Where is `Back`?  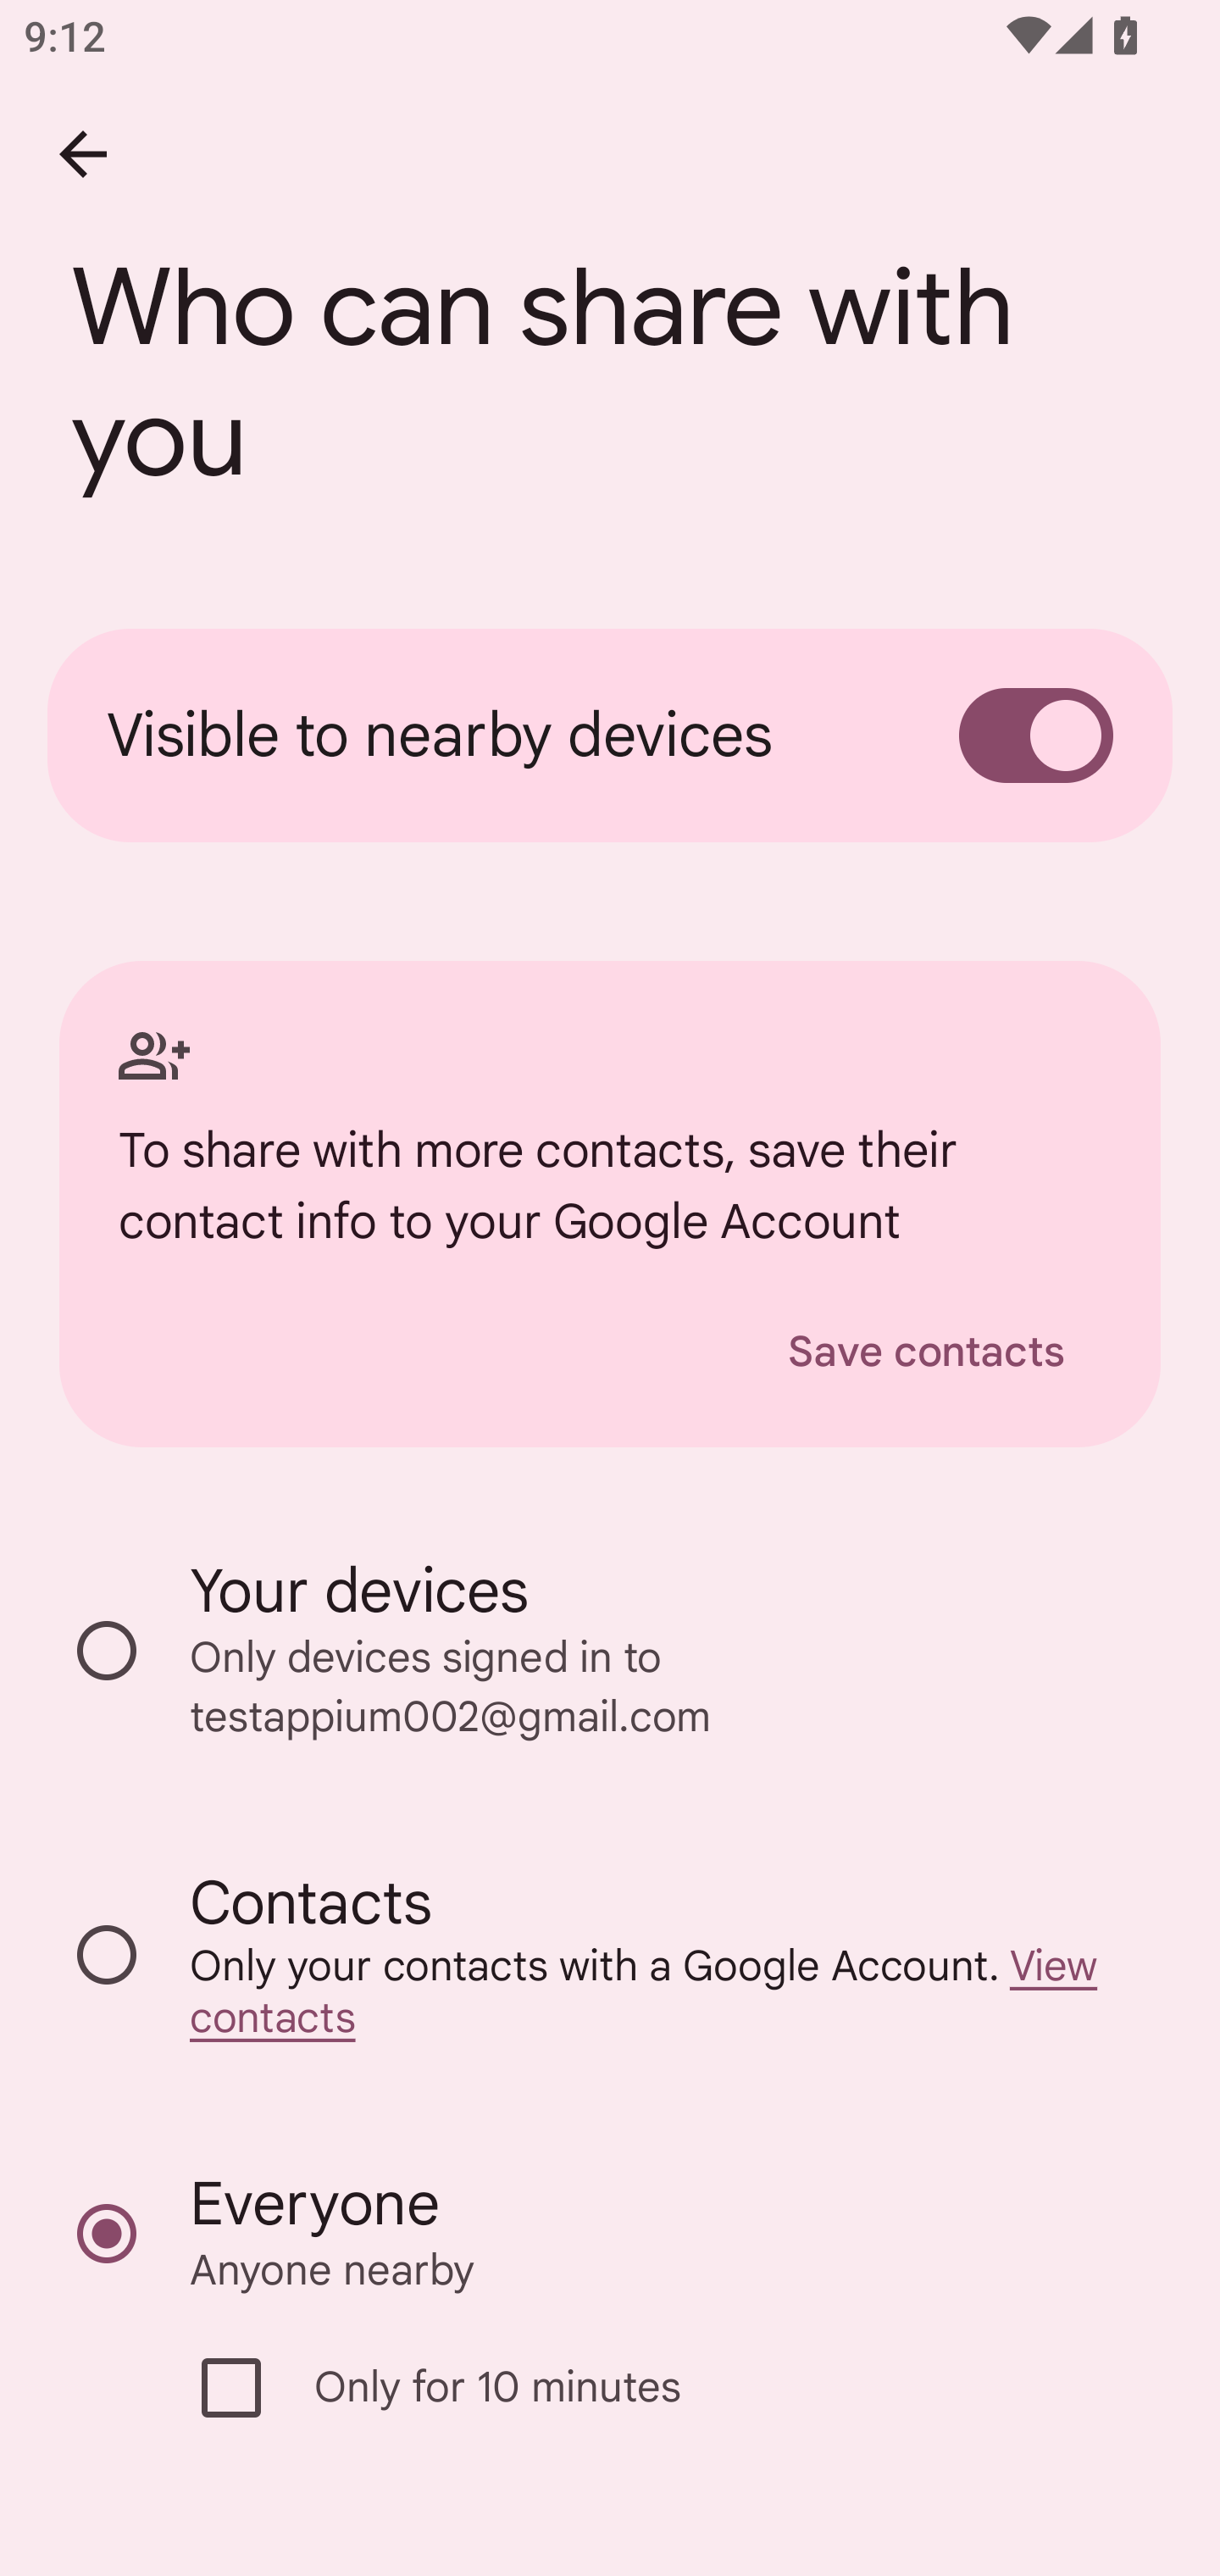
Back is located at coordinates (83, 154).